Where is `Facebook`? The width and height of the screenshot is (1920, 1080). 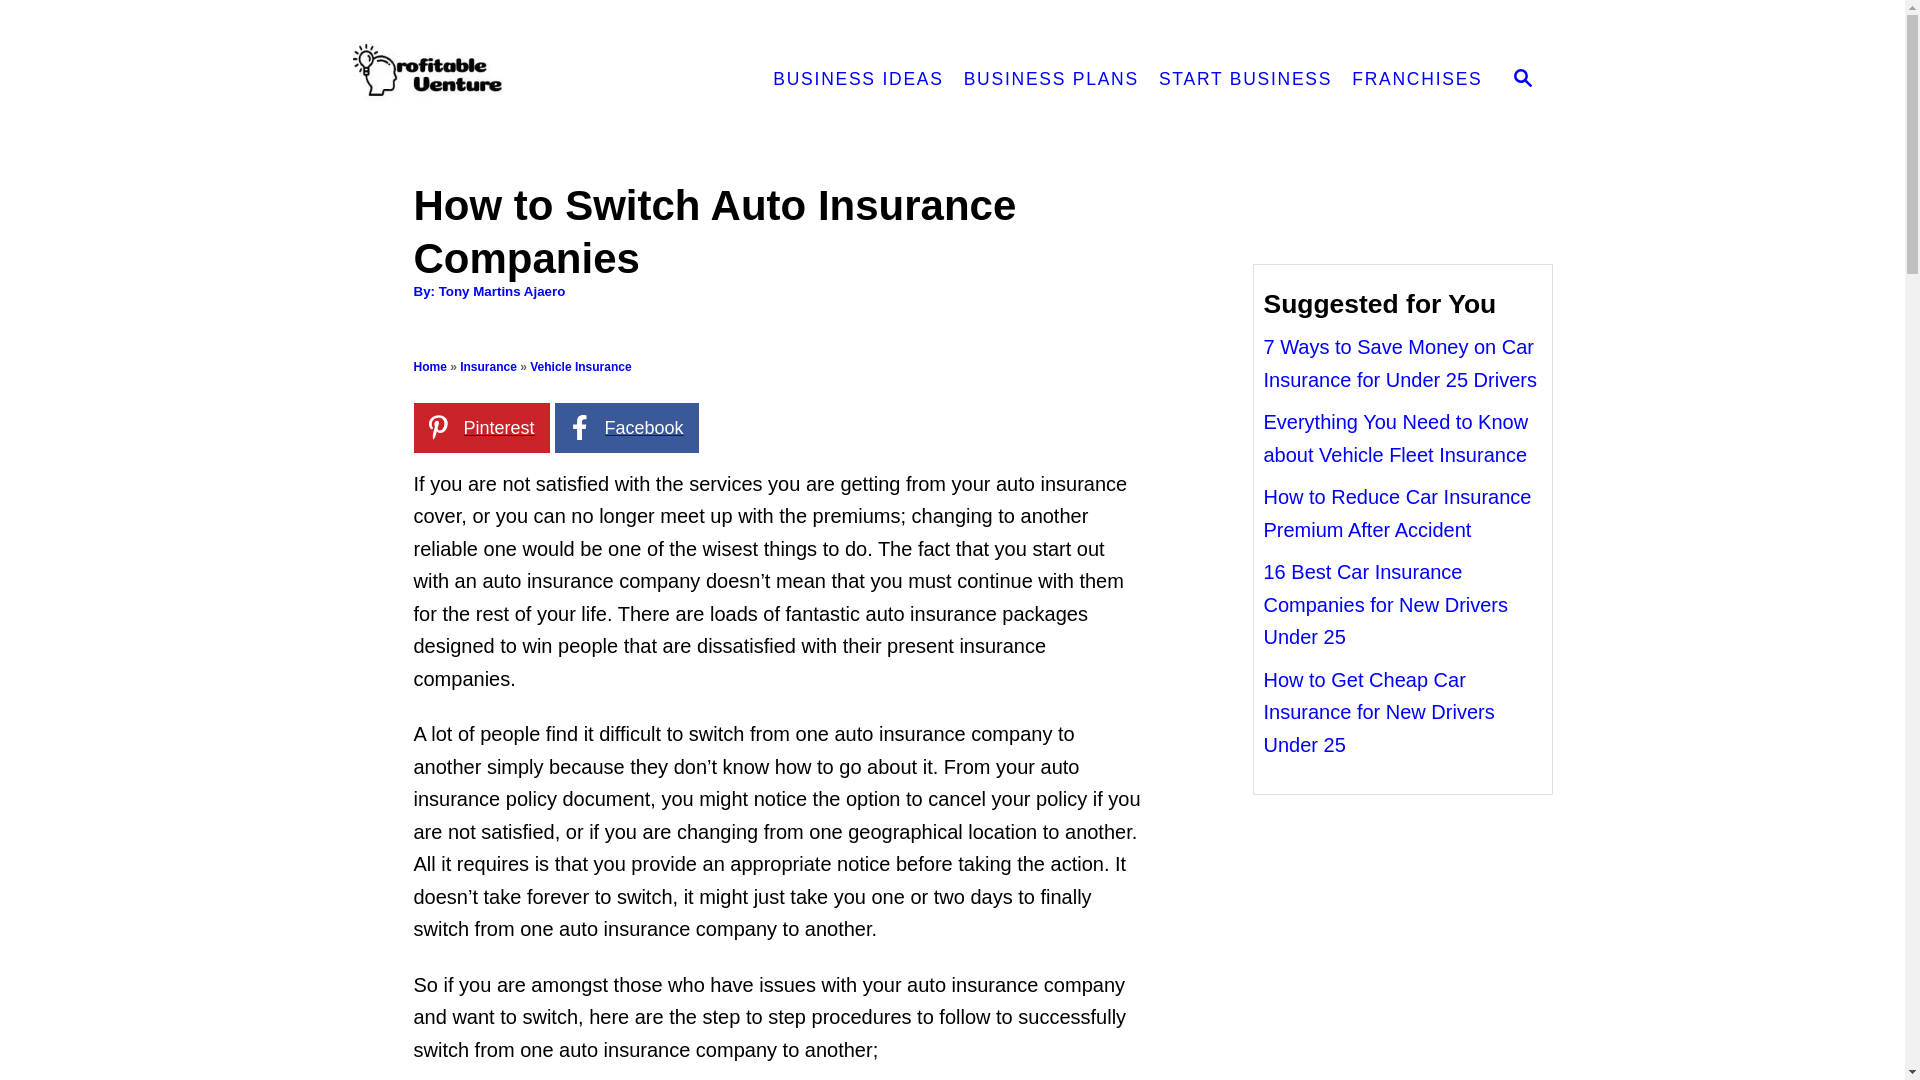 Facebook is located at coordinates (626, 427).